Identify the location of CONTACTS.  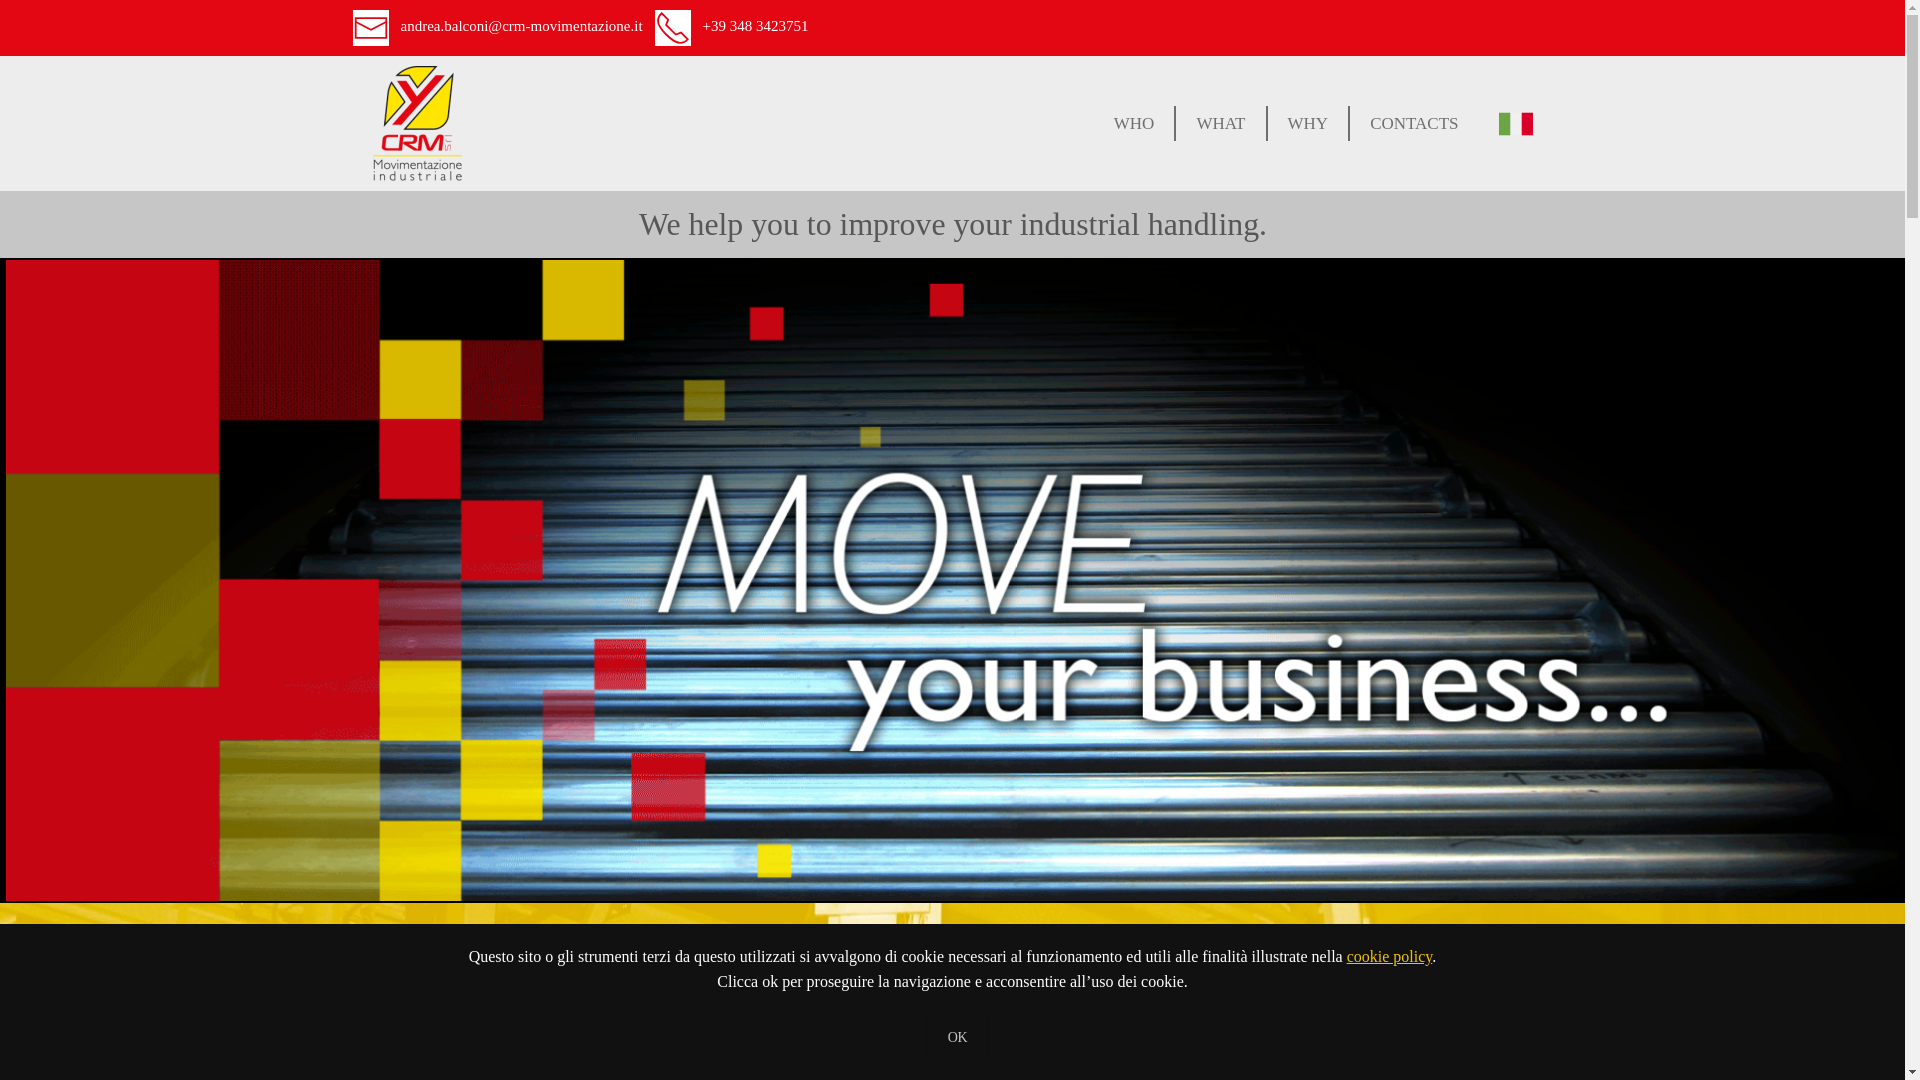
(1414, 123).